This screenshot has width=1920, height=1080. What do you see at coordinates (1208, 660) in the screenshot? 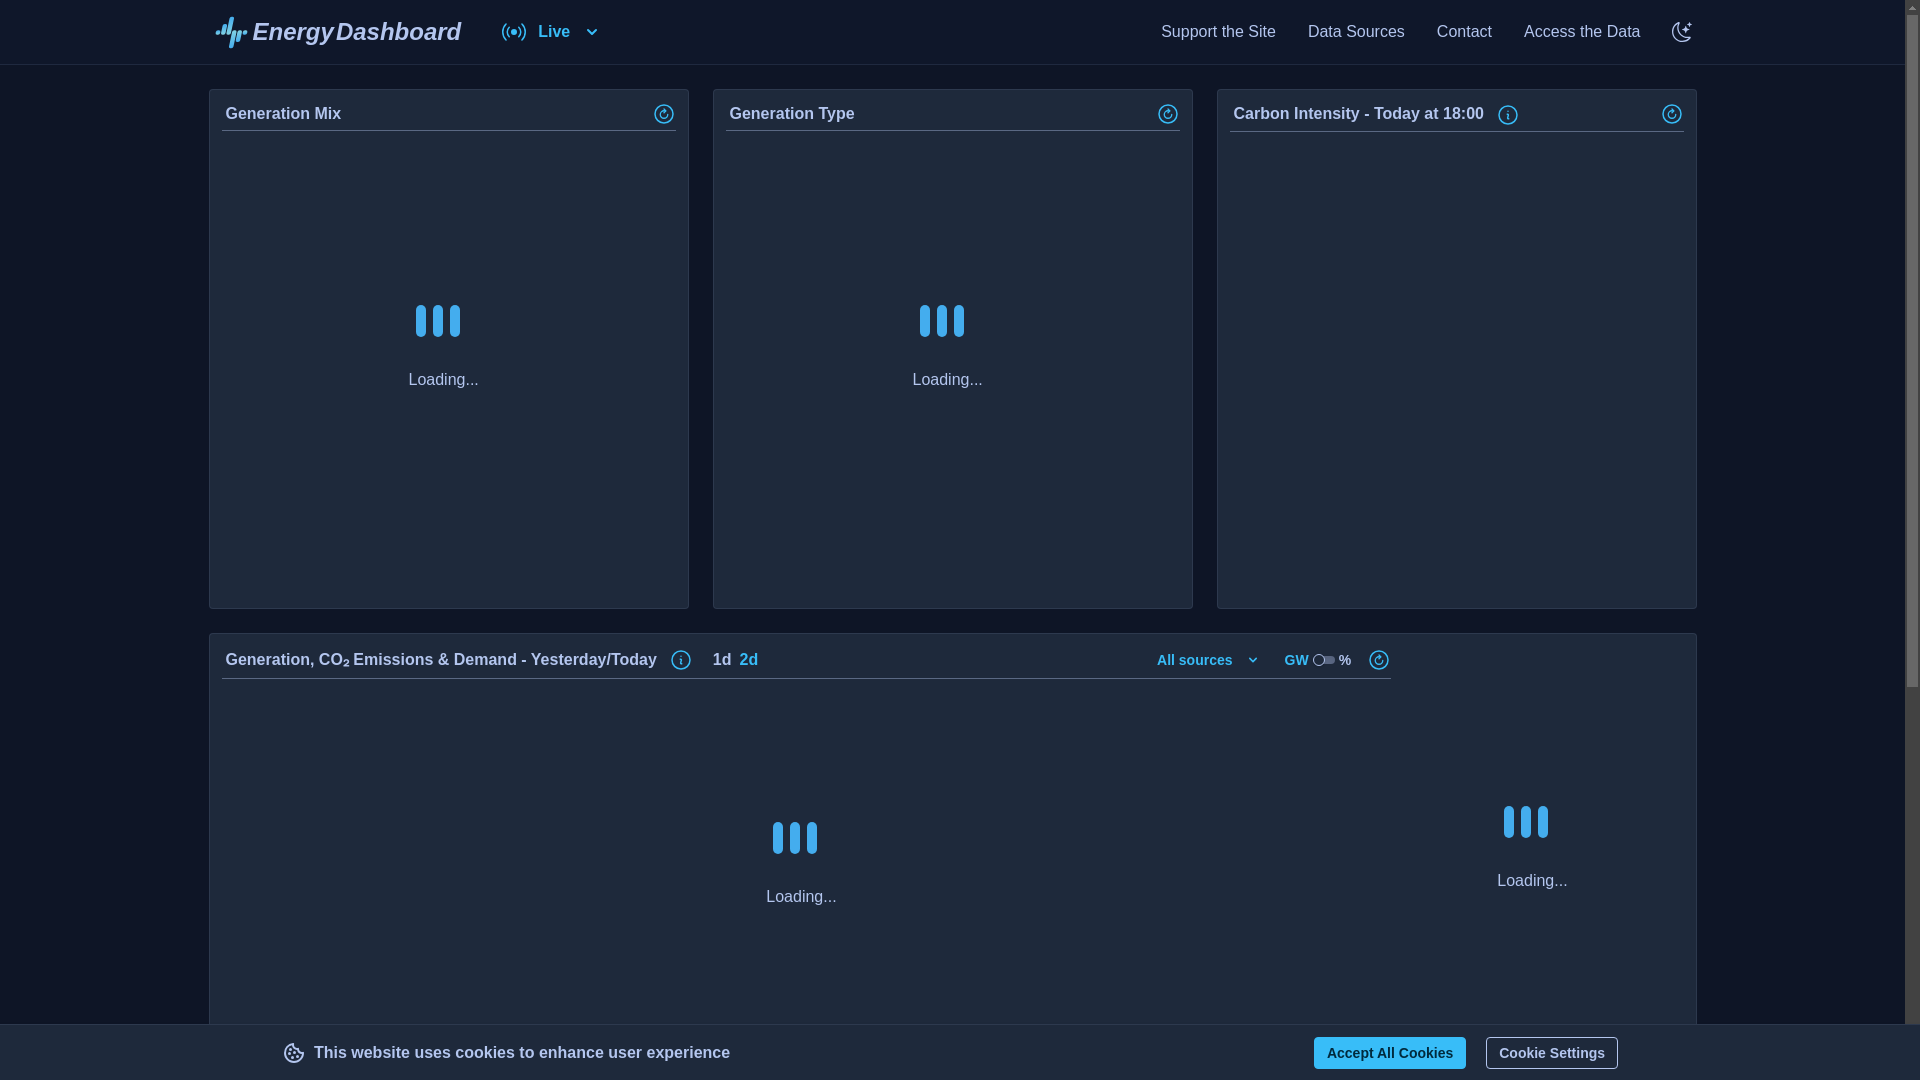
I see `All sources` at bounding box center [1208, 660].